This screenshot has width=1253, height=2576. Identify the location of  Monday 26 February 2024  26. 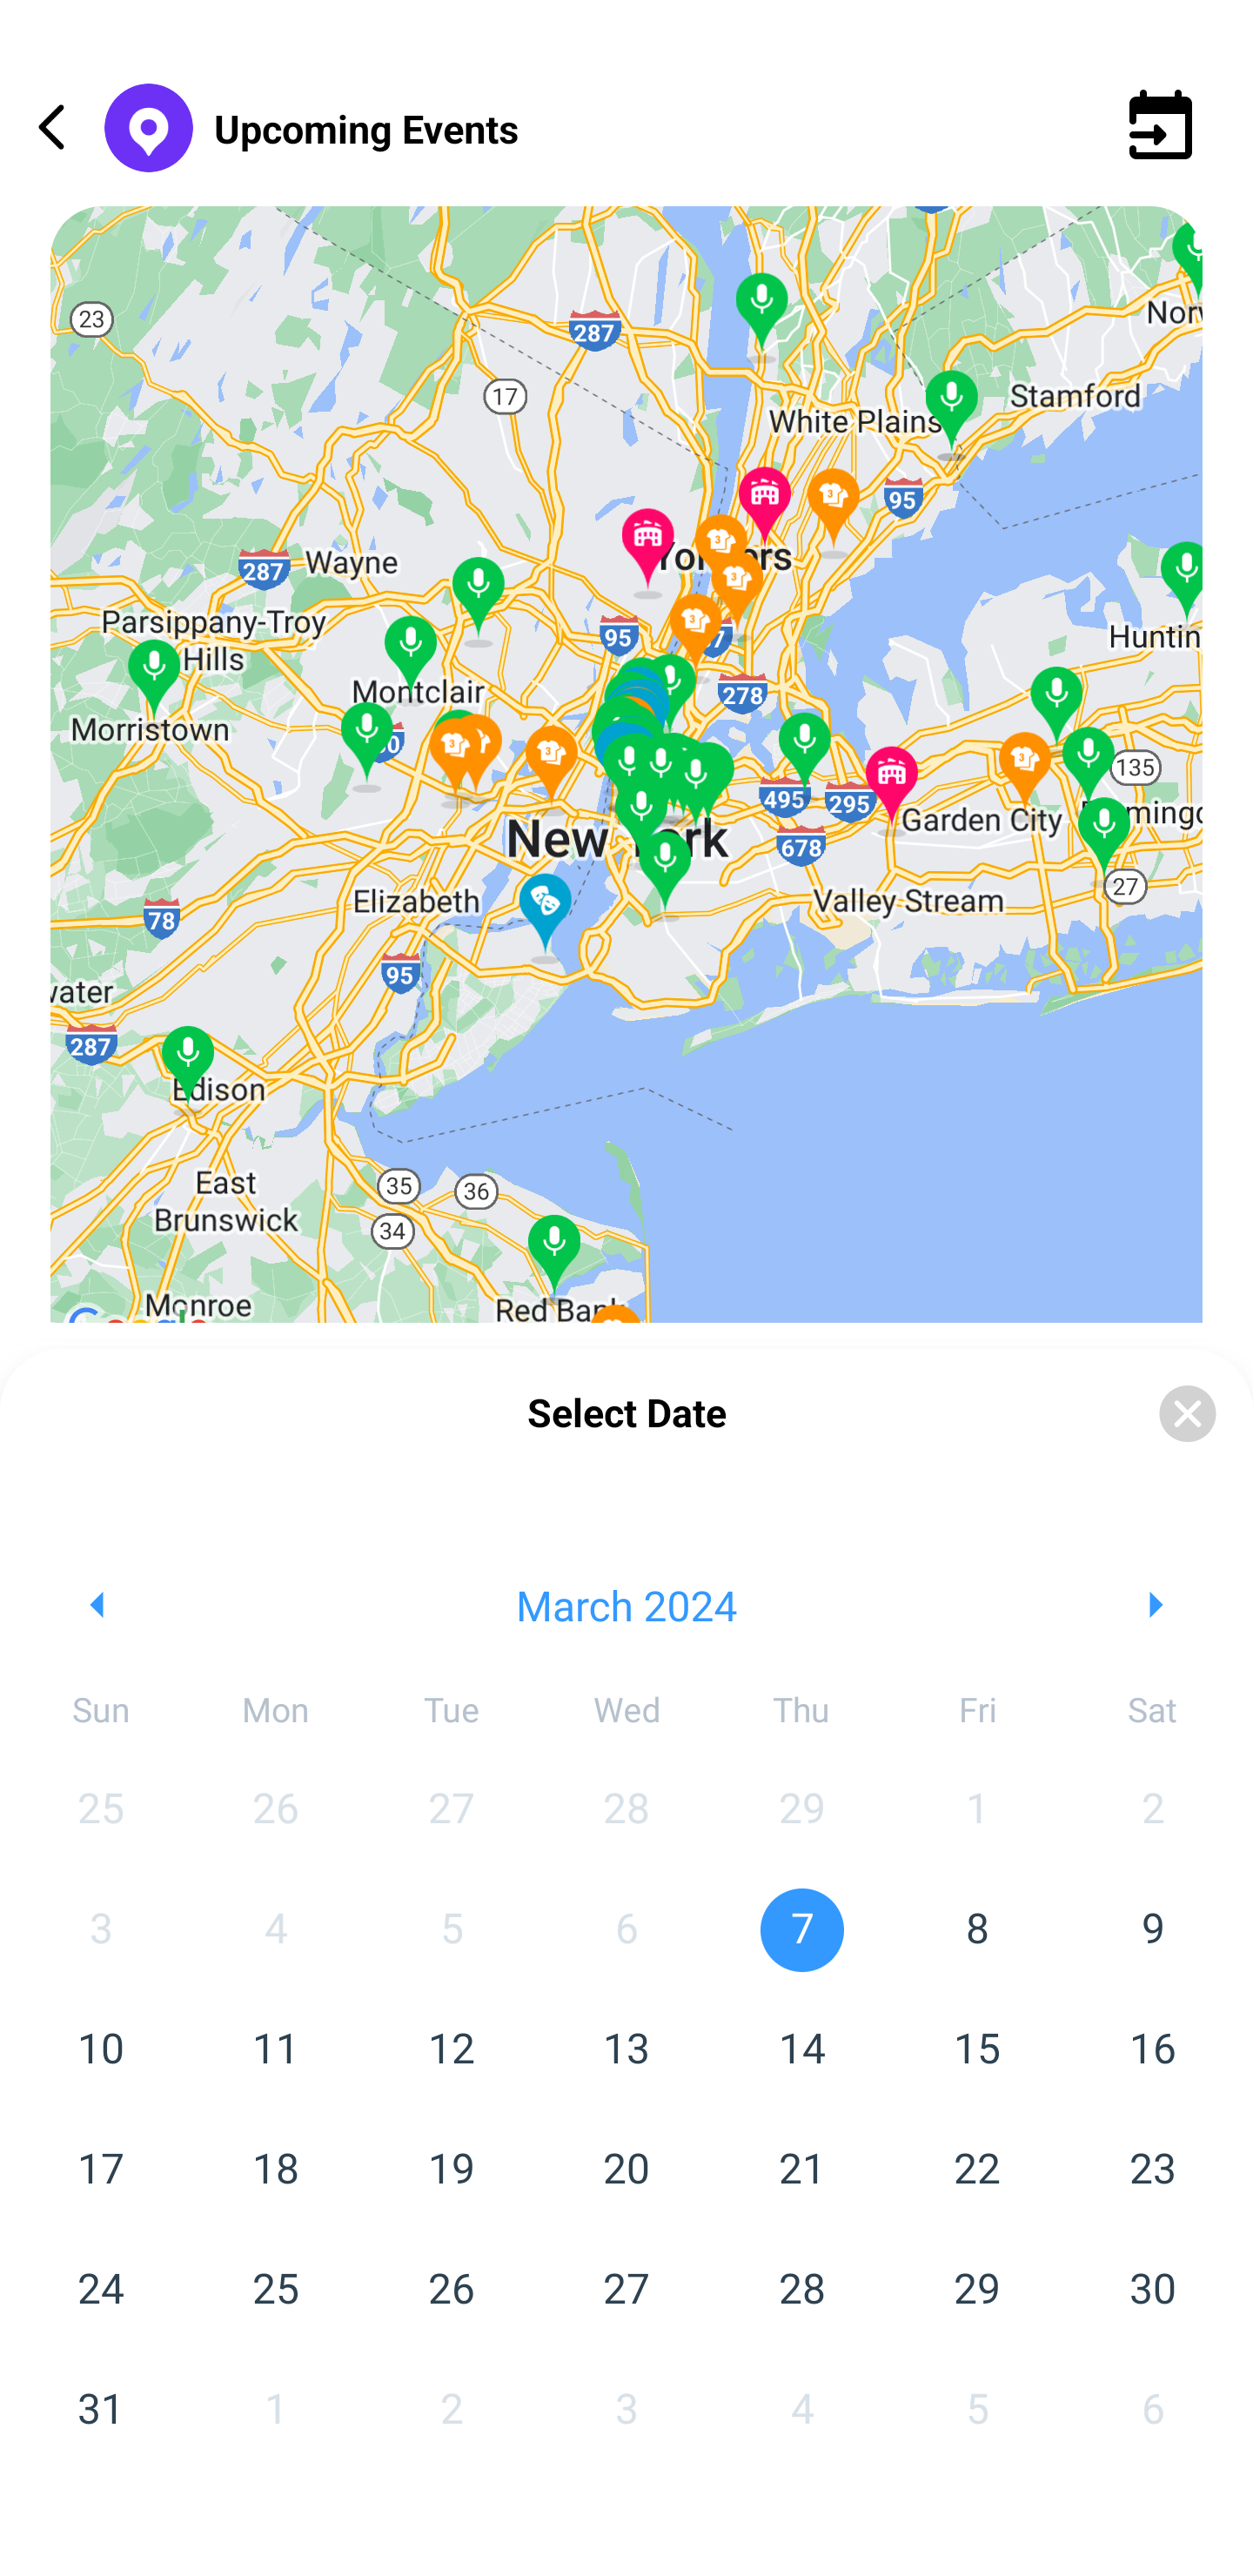
(275, 1809).